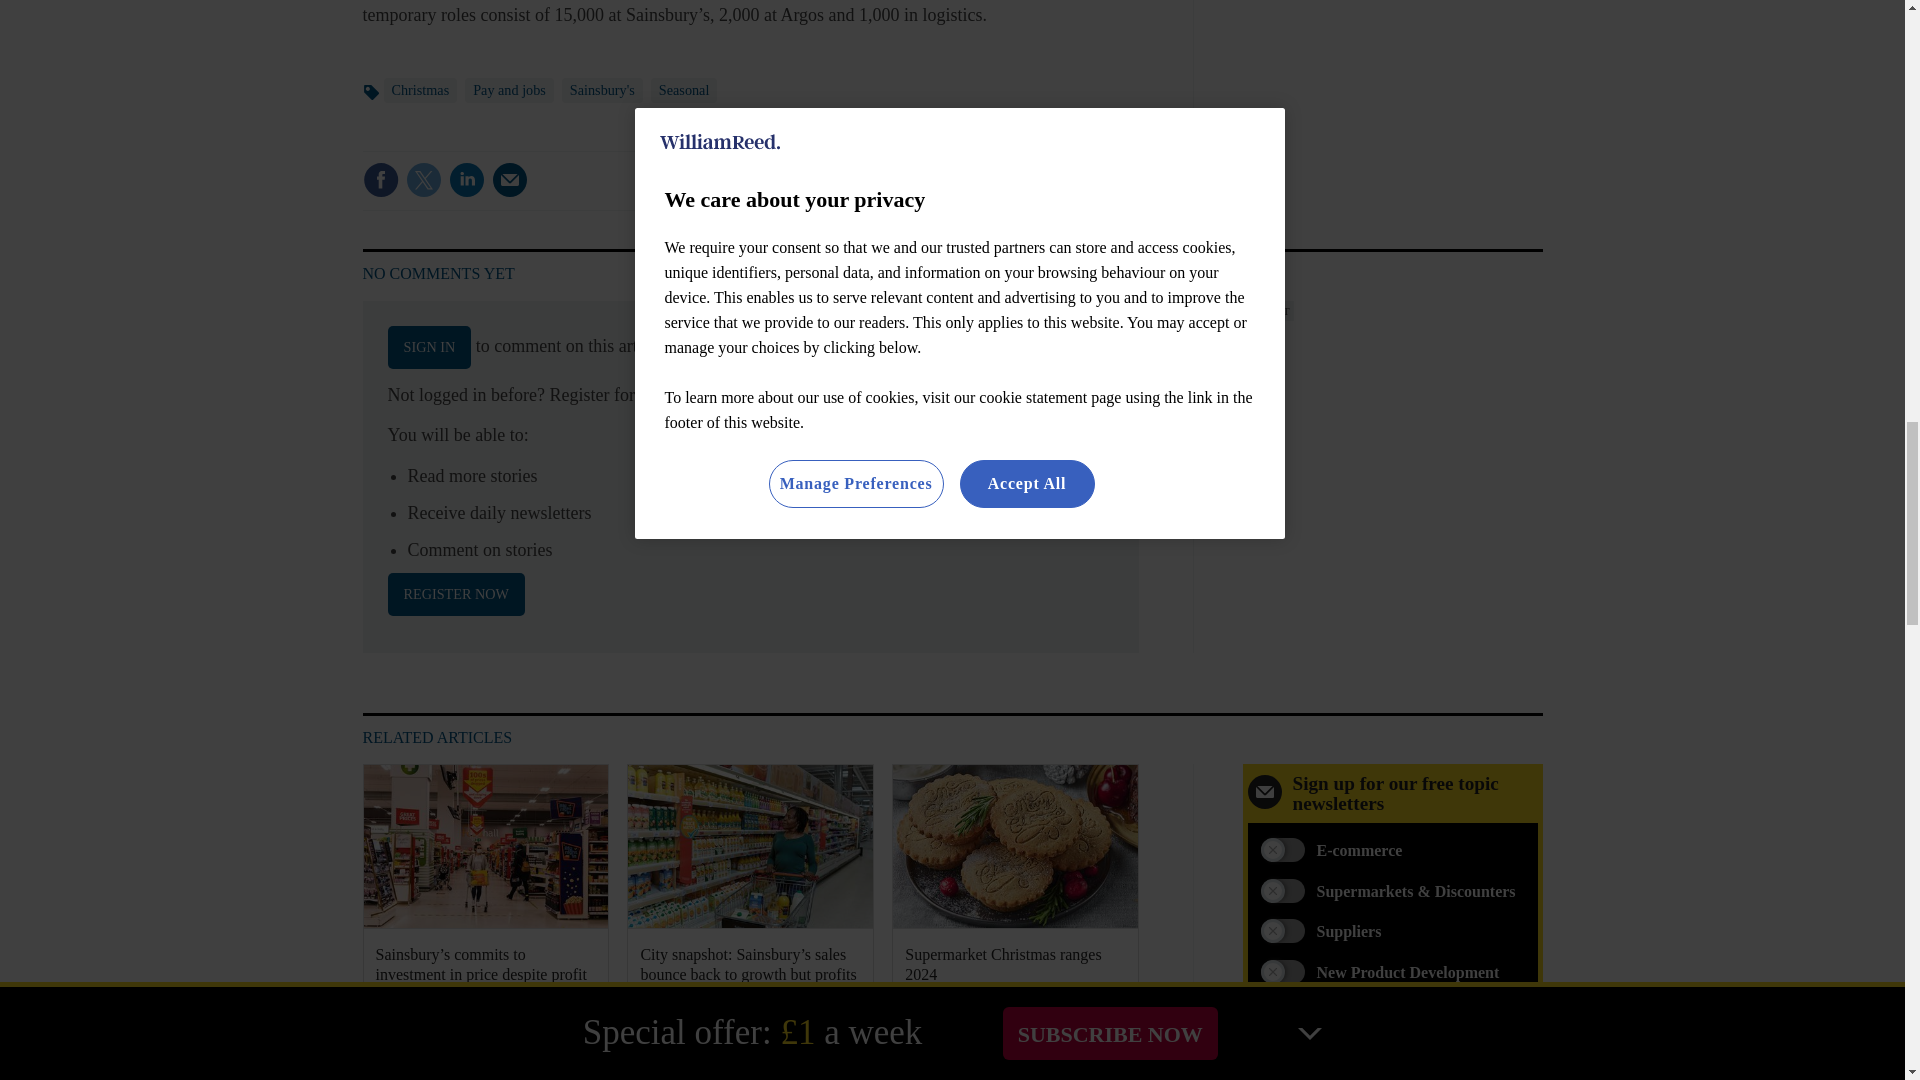  What do you see at coordinates (423, 180) in the screenshot?
I see `Share this on Twitter` at bounding box center [423, 180].